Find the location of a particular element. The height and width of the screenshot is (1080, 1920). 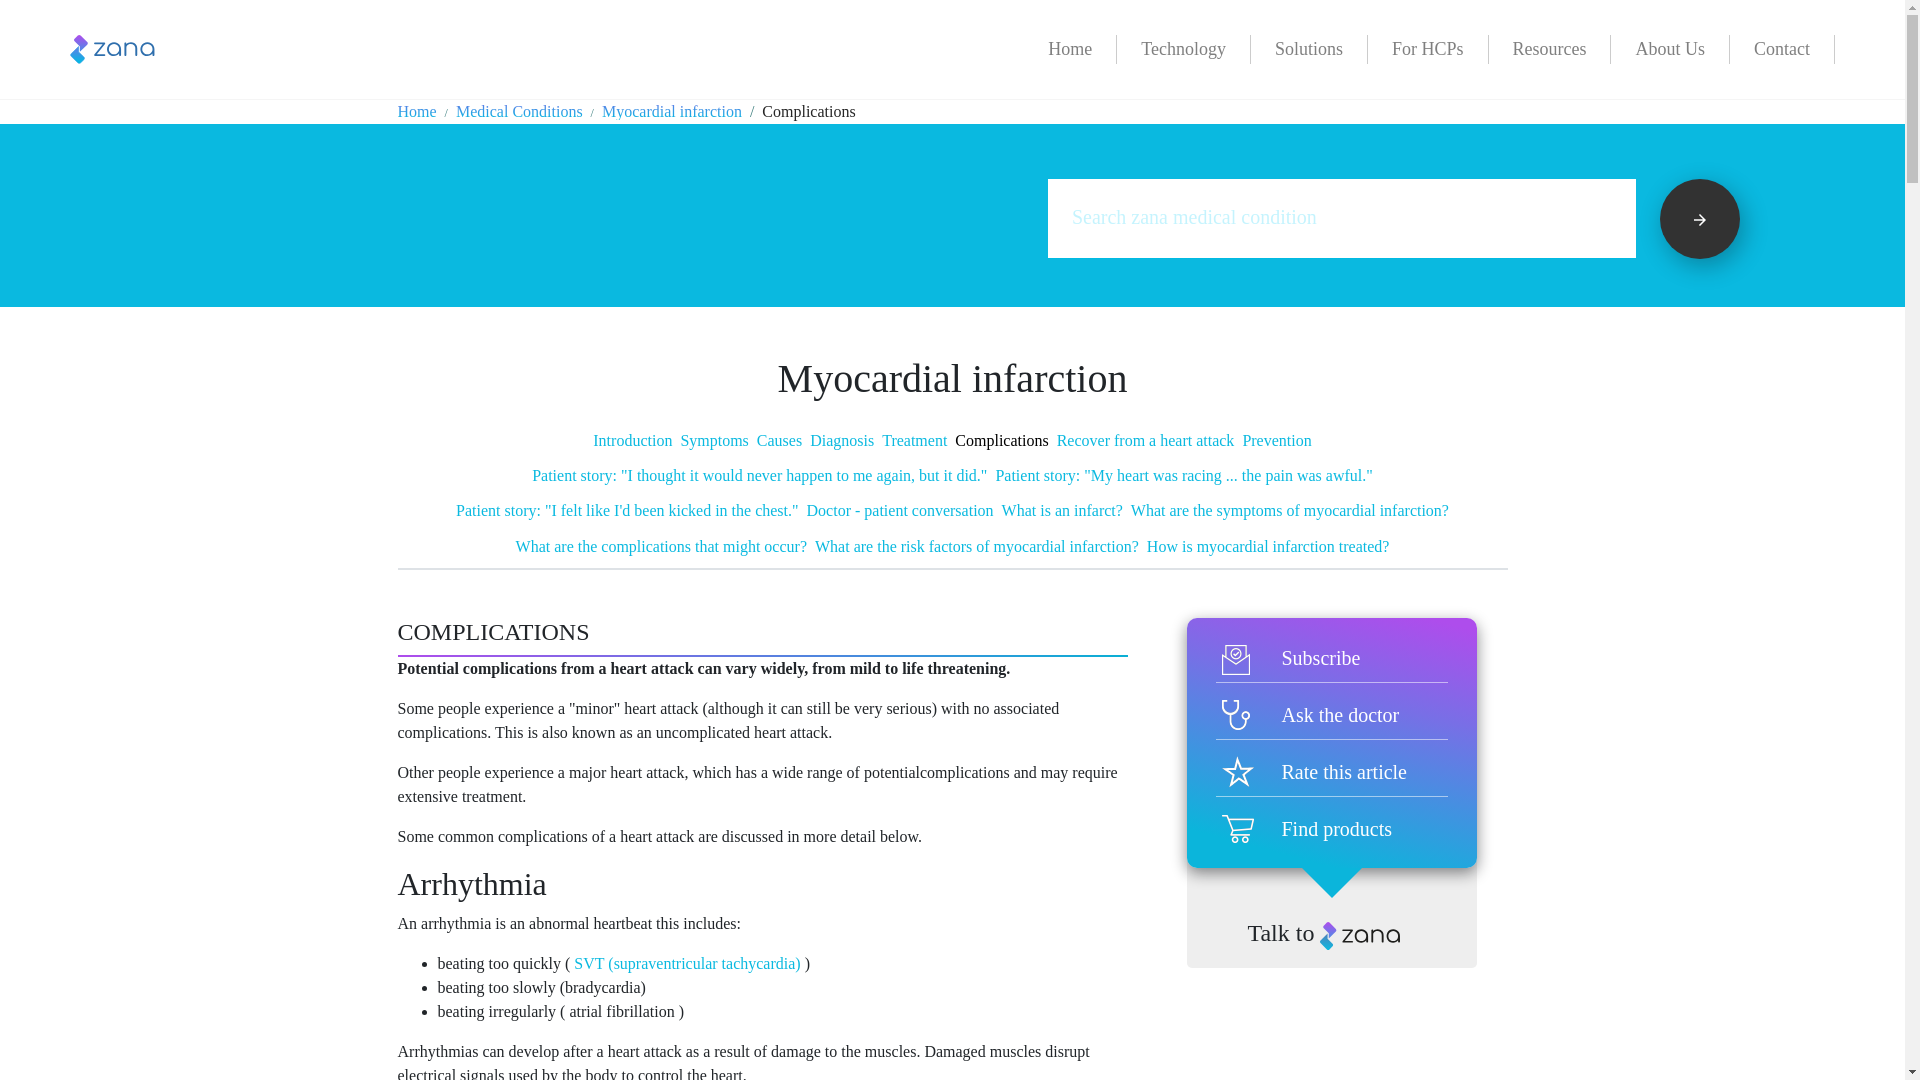

Solutions is located at coordinates (1309, 48).